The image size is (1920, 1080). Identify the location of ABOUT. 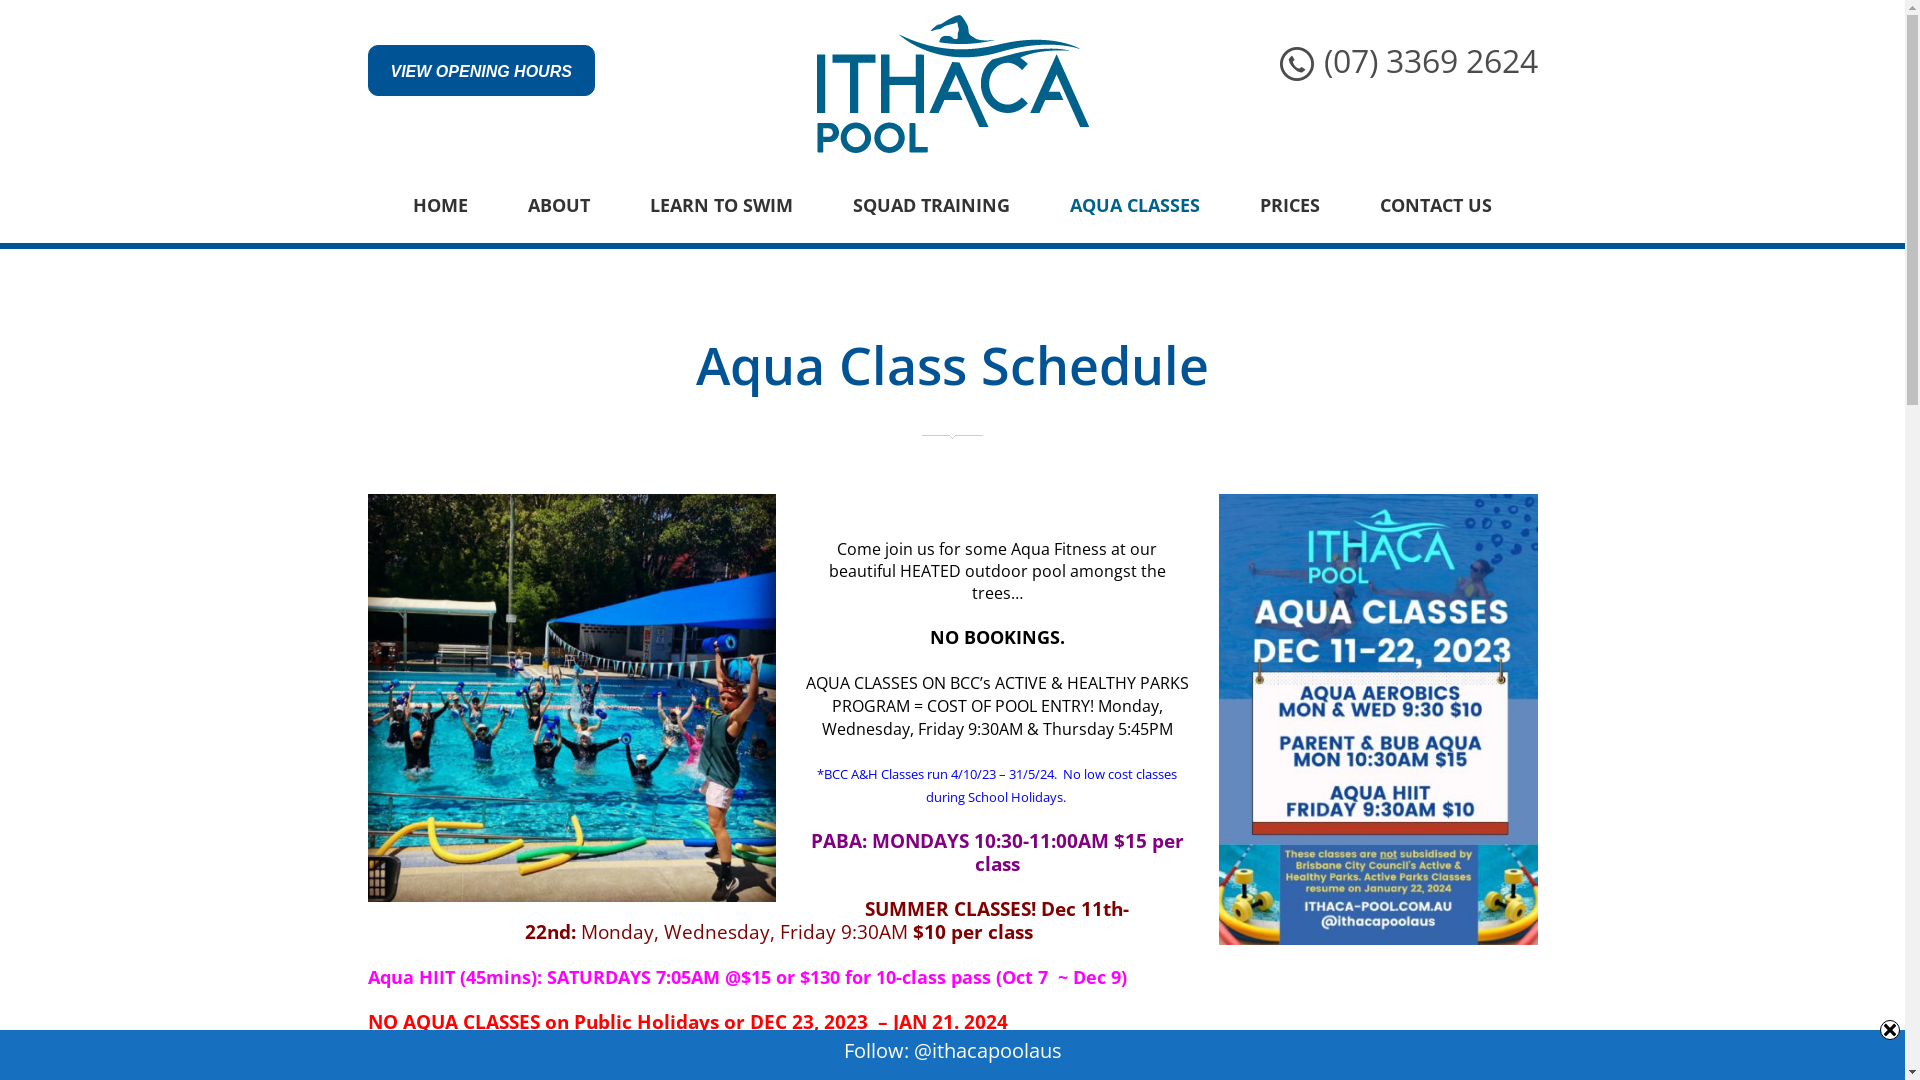
(559, 205).